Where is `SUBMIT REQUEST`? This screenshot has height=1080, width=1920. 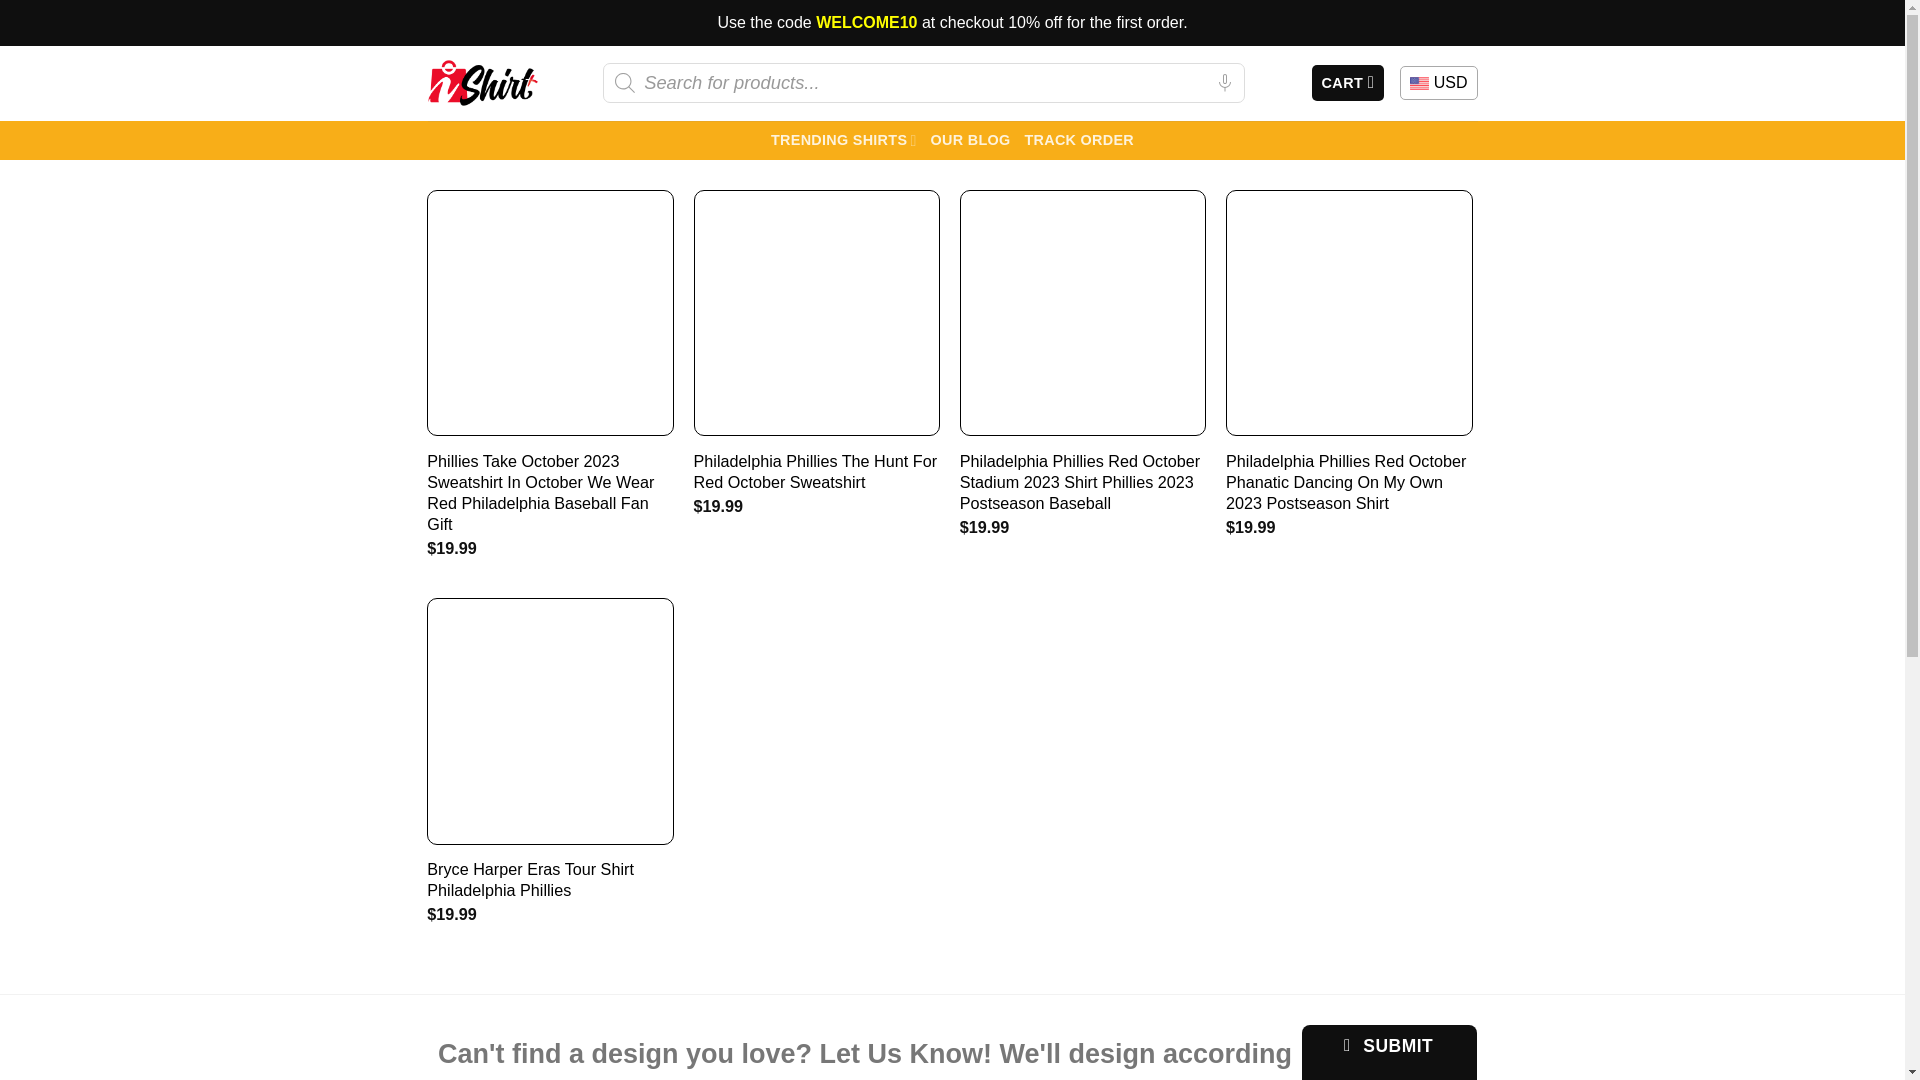 SUBMIT REQUEST is located at coordinates (1388, 1052).